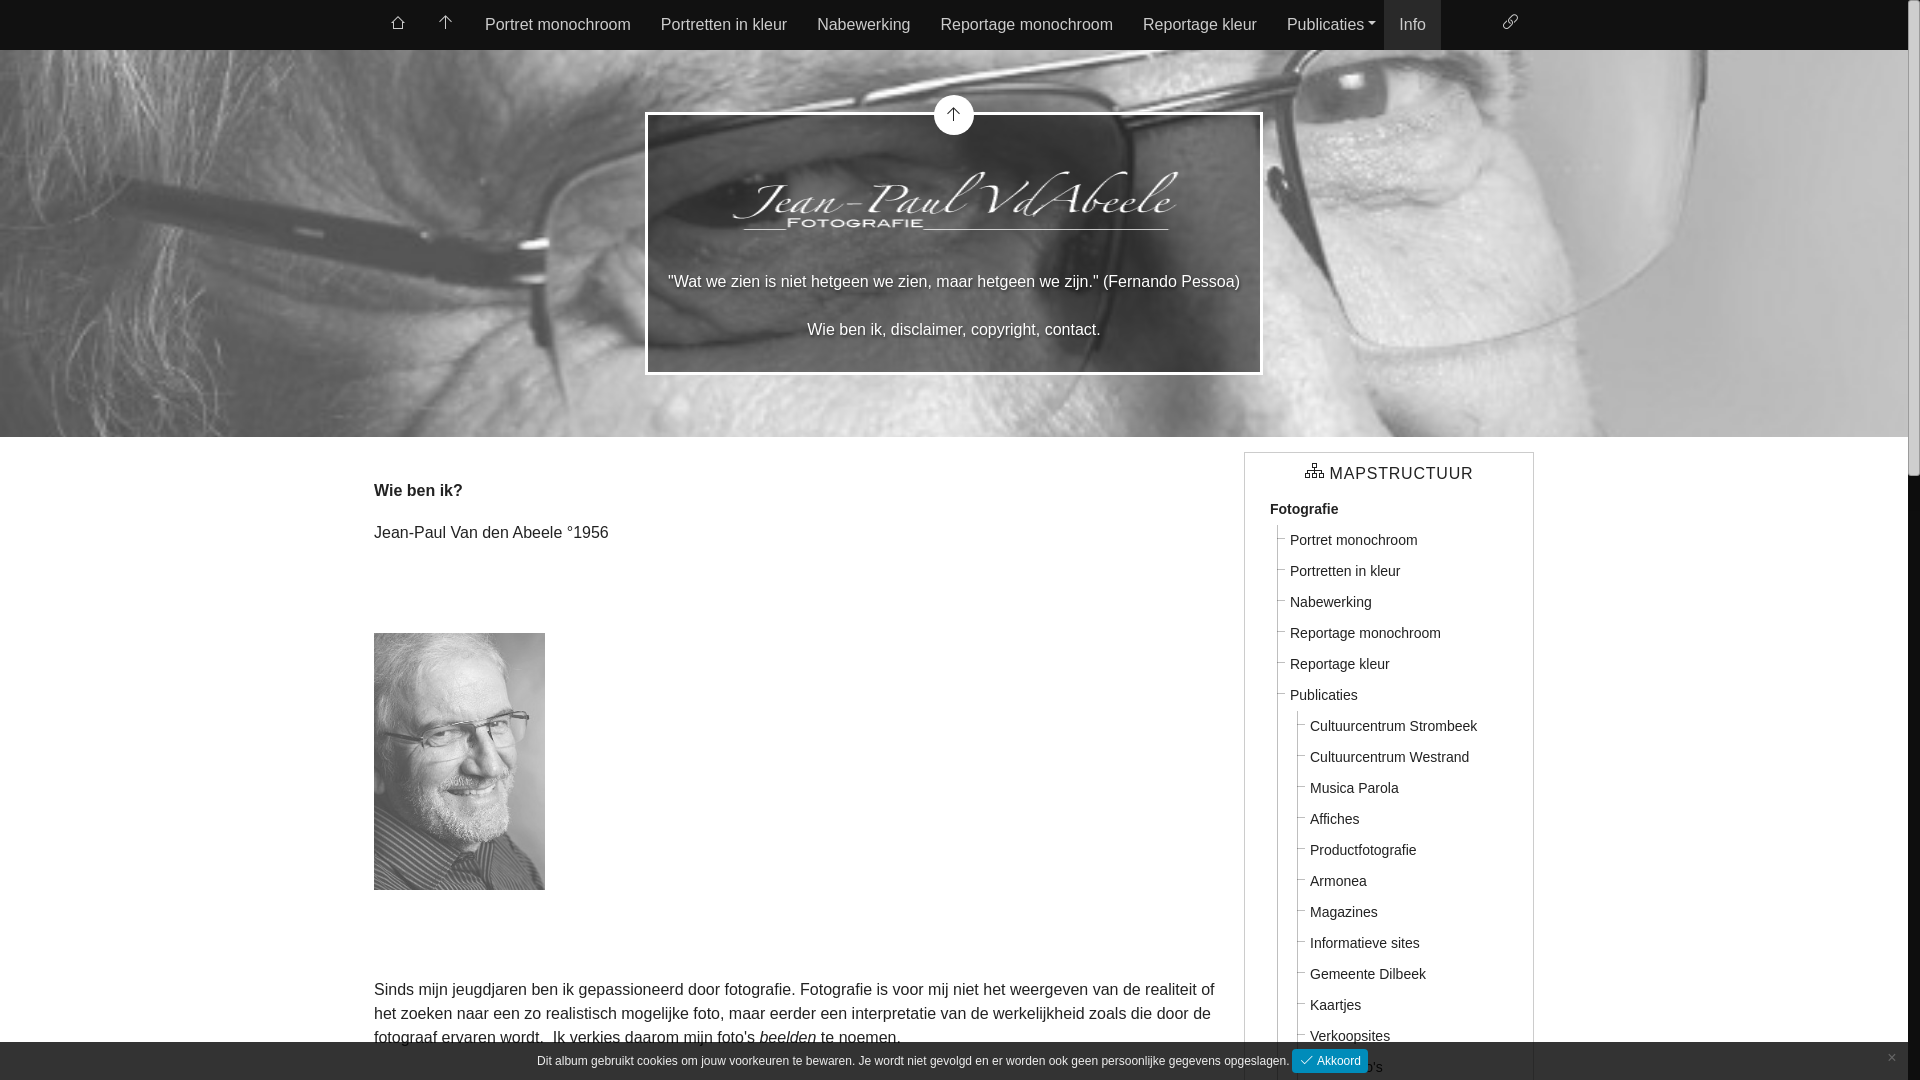 Image resolution: width=1920 pixels, height=1080 pixels. I want to click on Armonea, so click(1338, 882).